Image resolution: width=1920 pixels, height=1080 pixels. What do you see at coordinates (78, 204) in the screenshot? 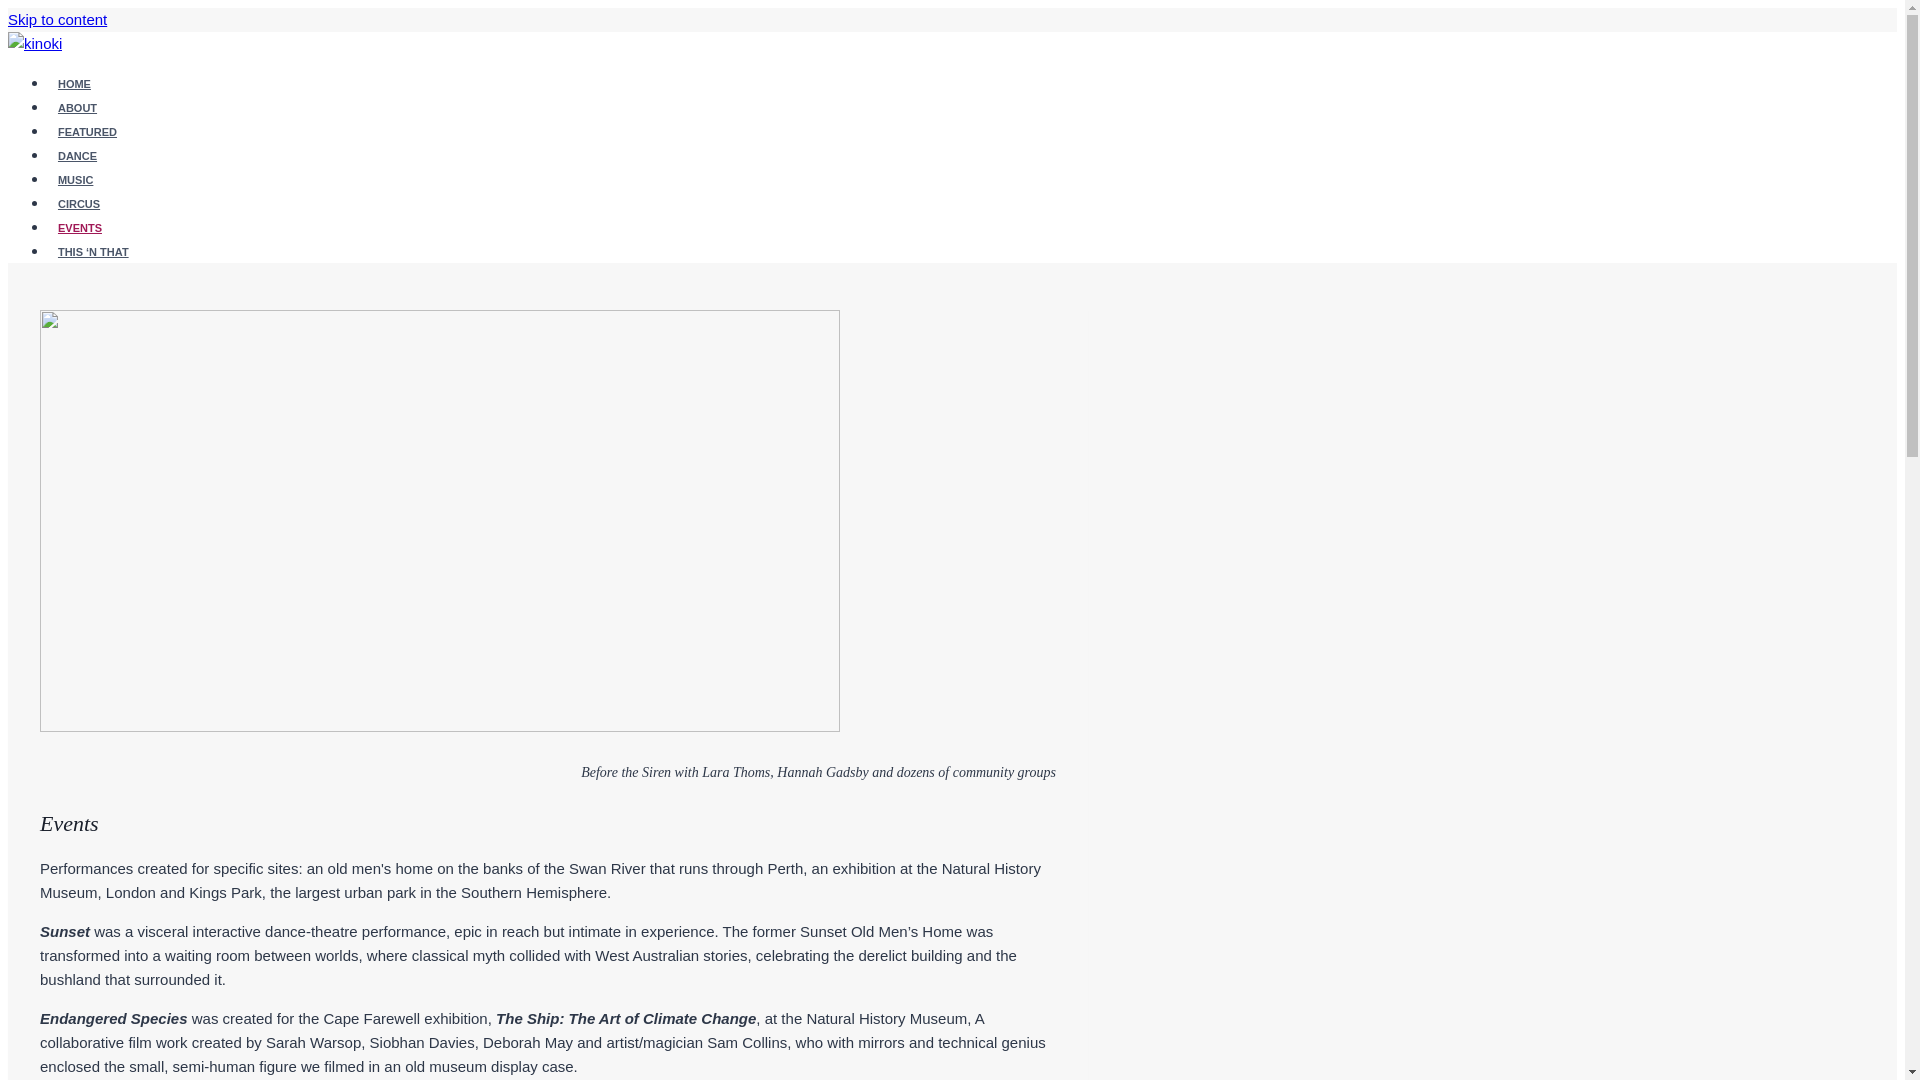
I see `CIRCUS` at bounding box center [78, 204].